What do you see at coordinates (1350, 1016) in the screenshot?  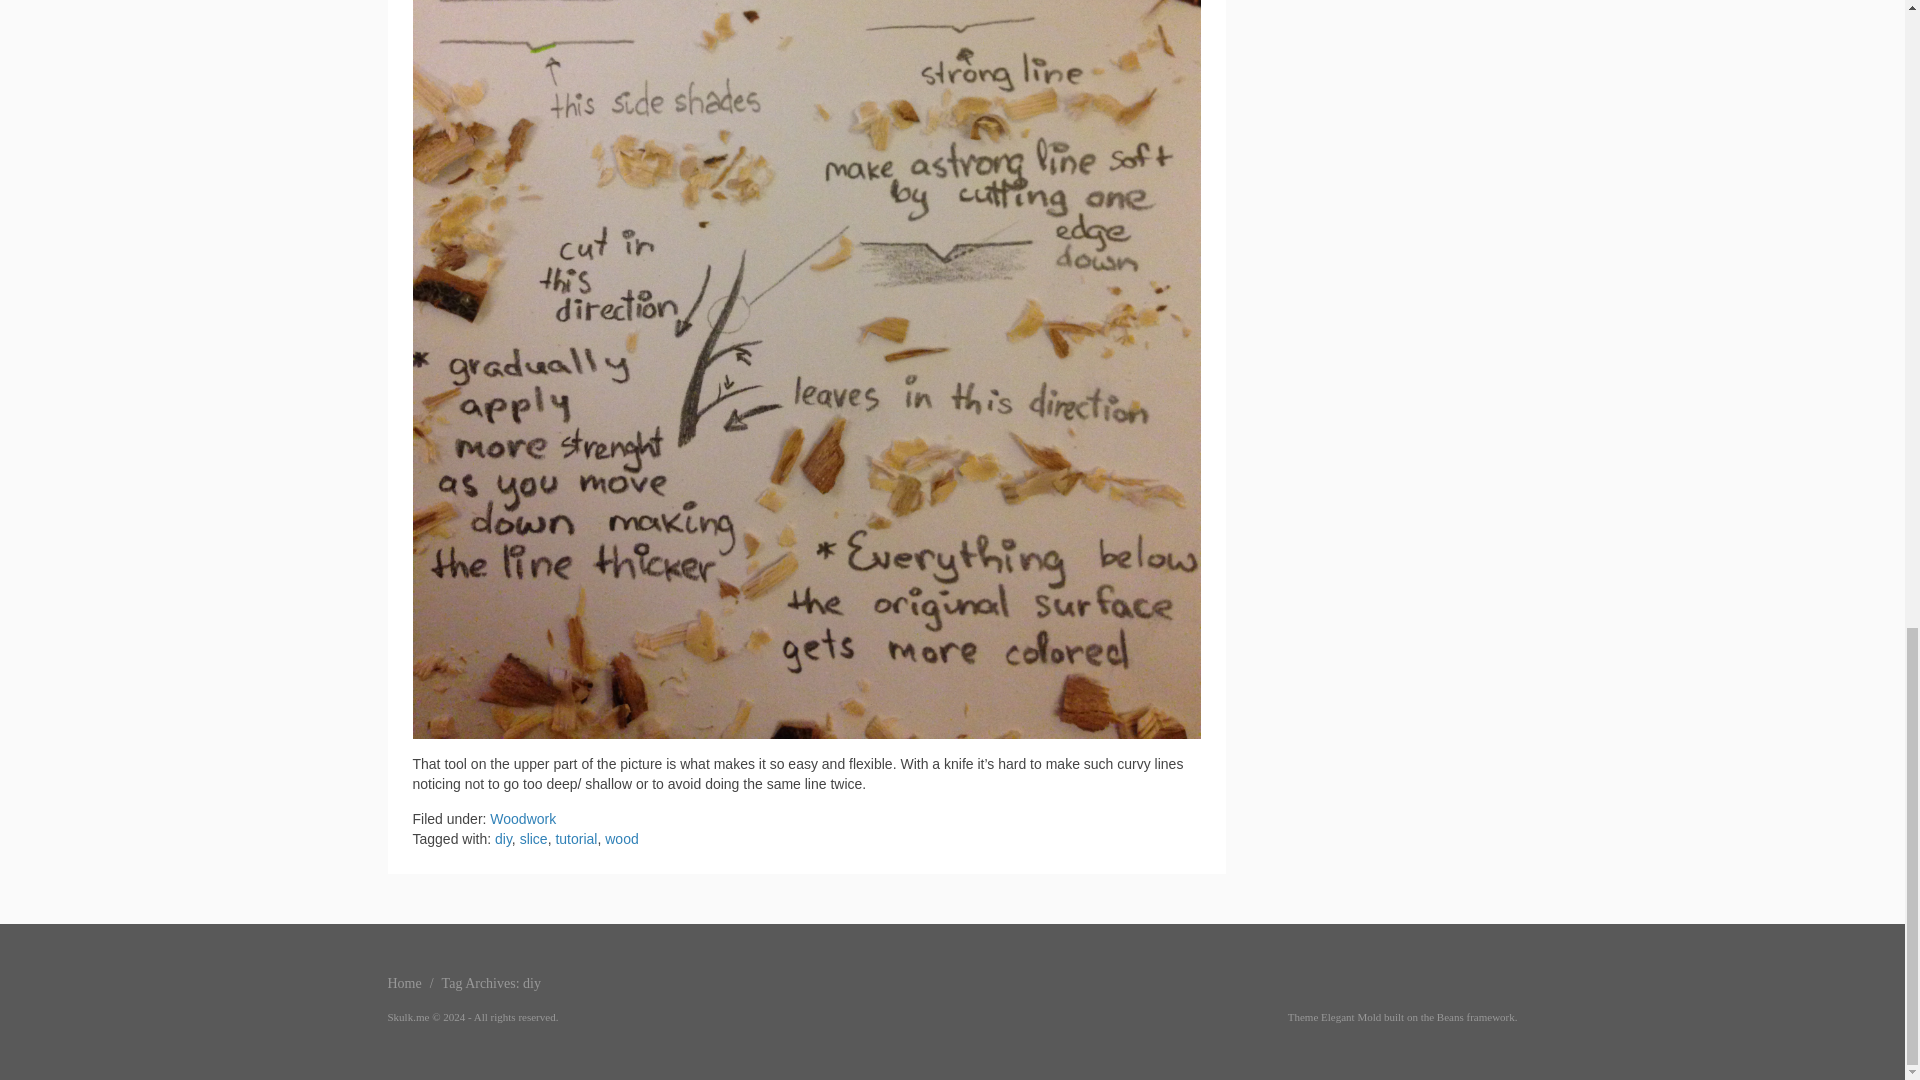 I see `Elegant Mold` at bounding box center [1350, 1016].